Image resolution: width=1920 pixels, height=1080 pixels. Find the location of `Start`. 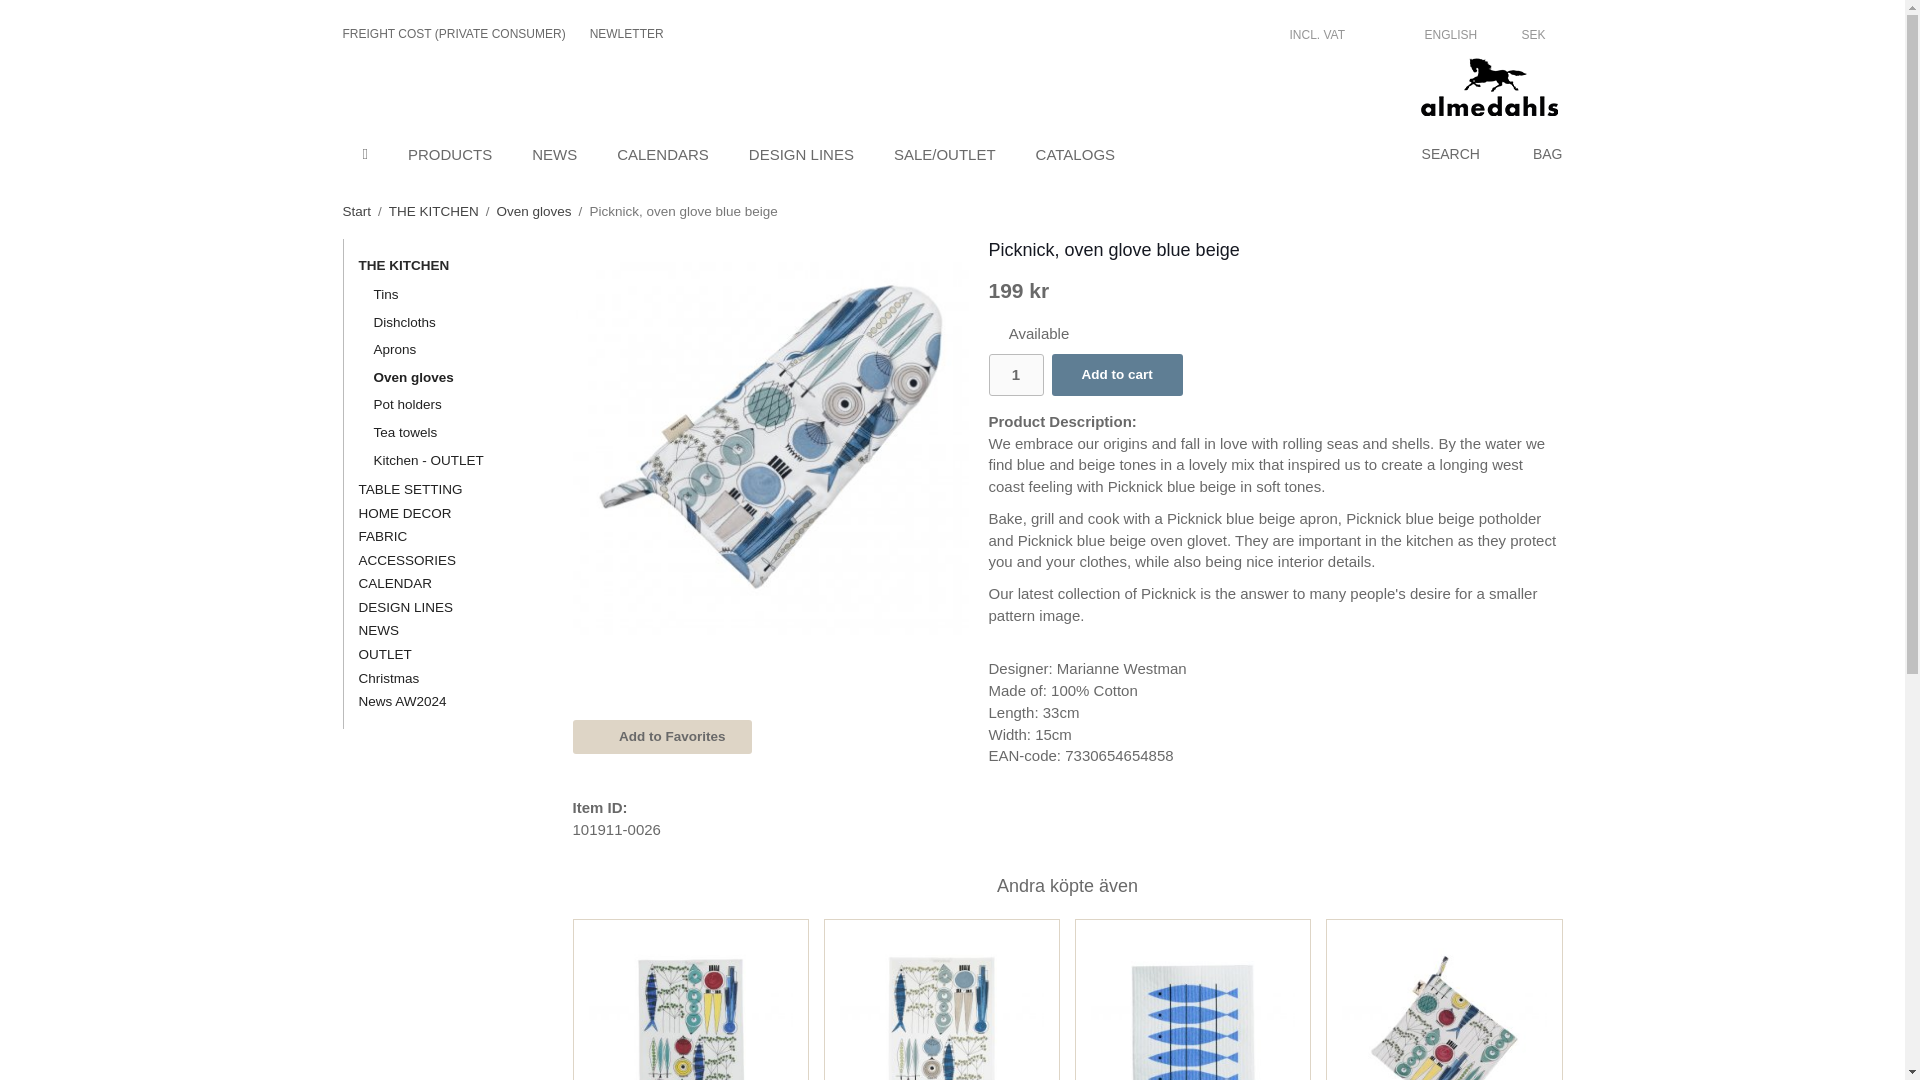

Start is located at coordinates (356, 212).